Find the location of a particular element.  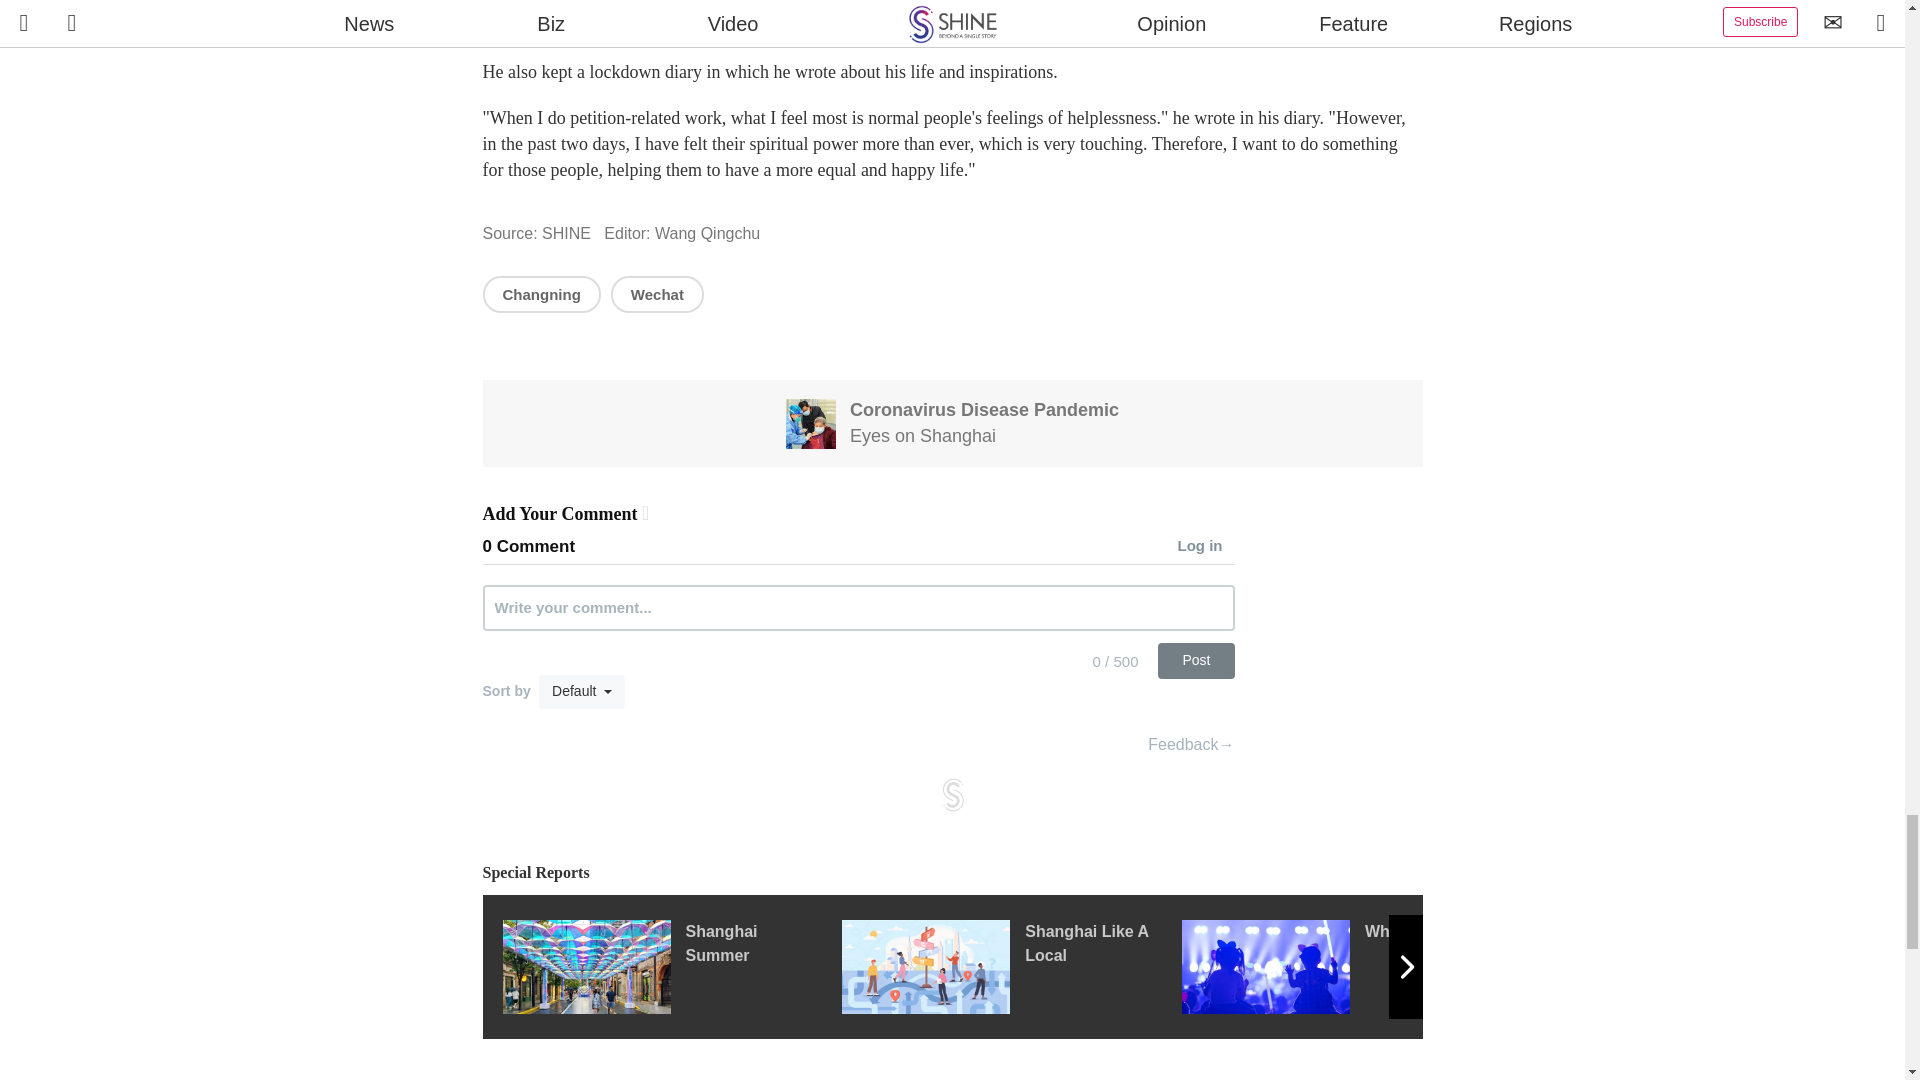

Eyes on Shanghai is located at coordinates (923, 436).